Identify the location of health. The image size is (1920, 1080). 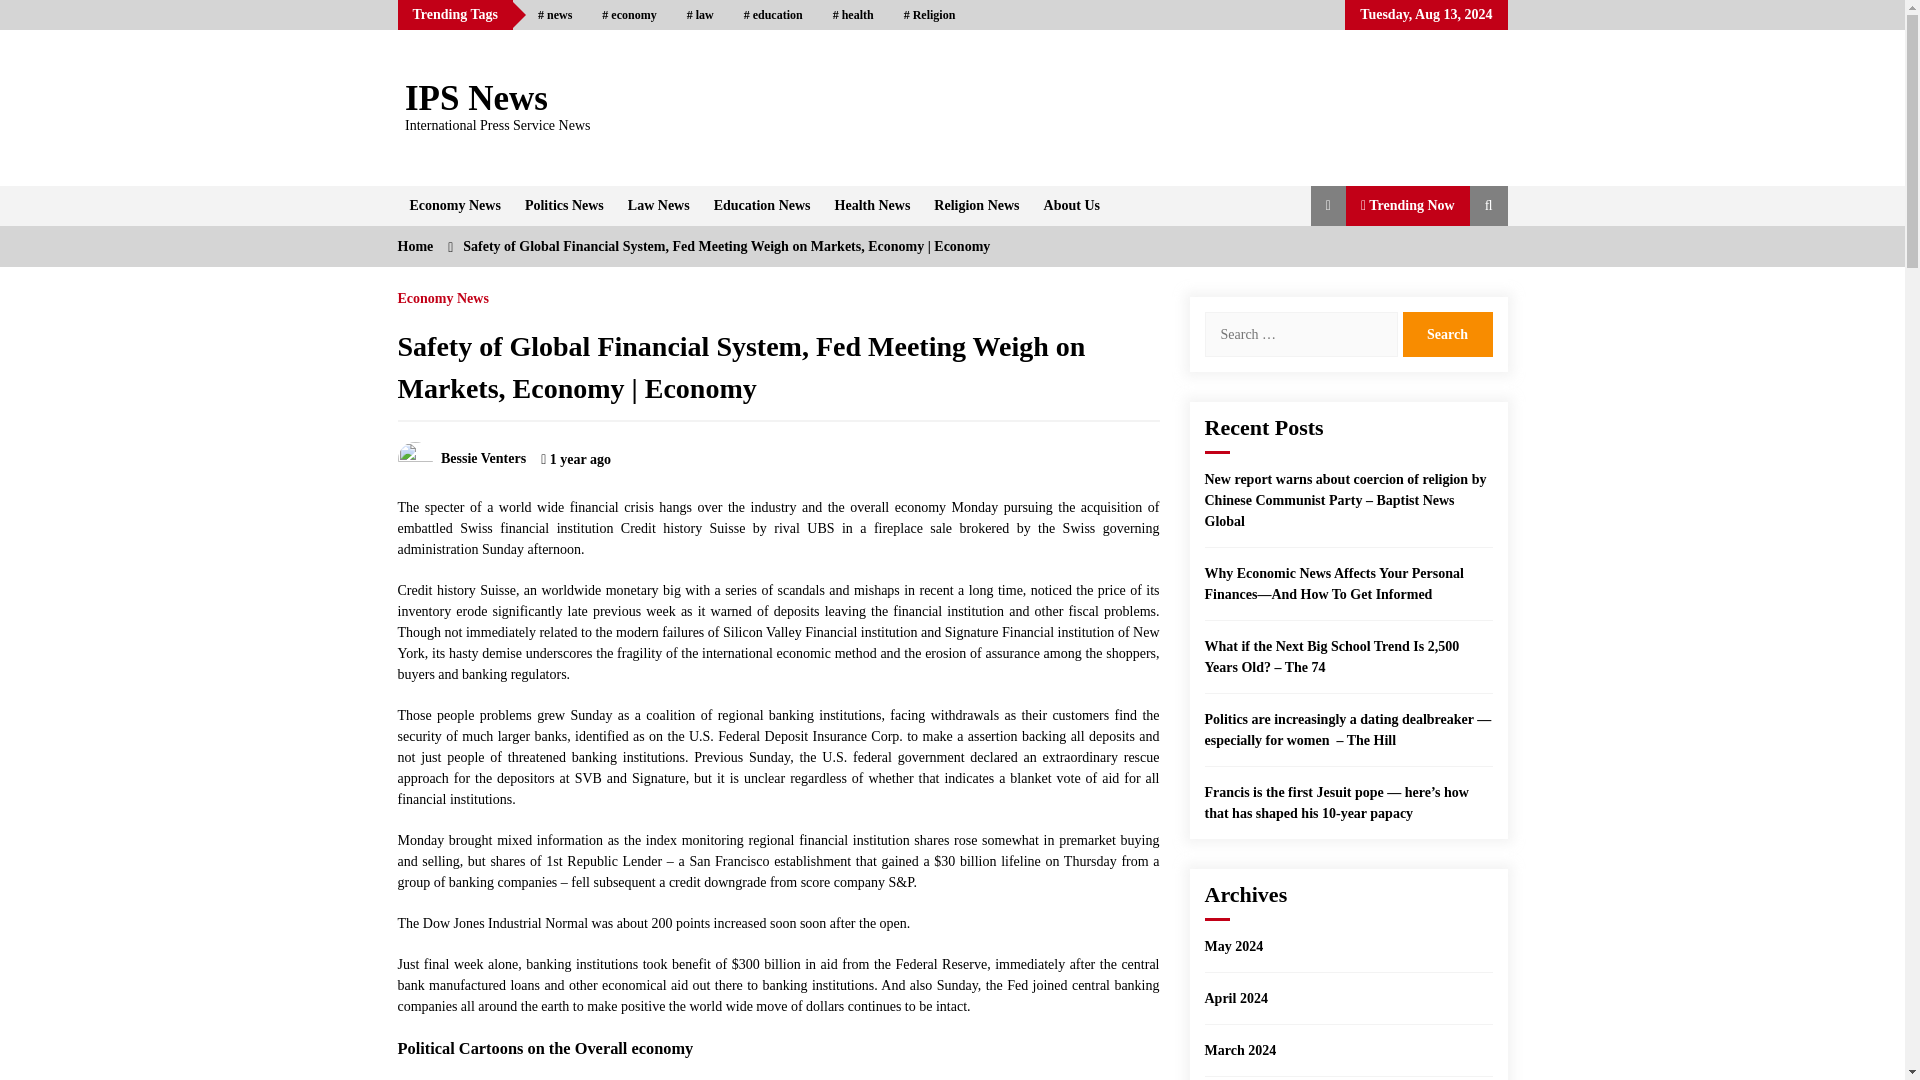
(852, 15).